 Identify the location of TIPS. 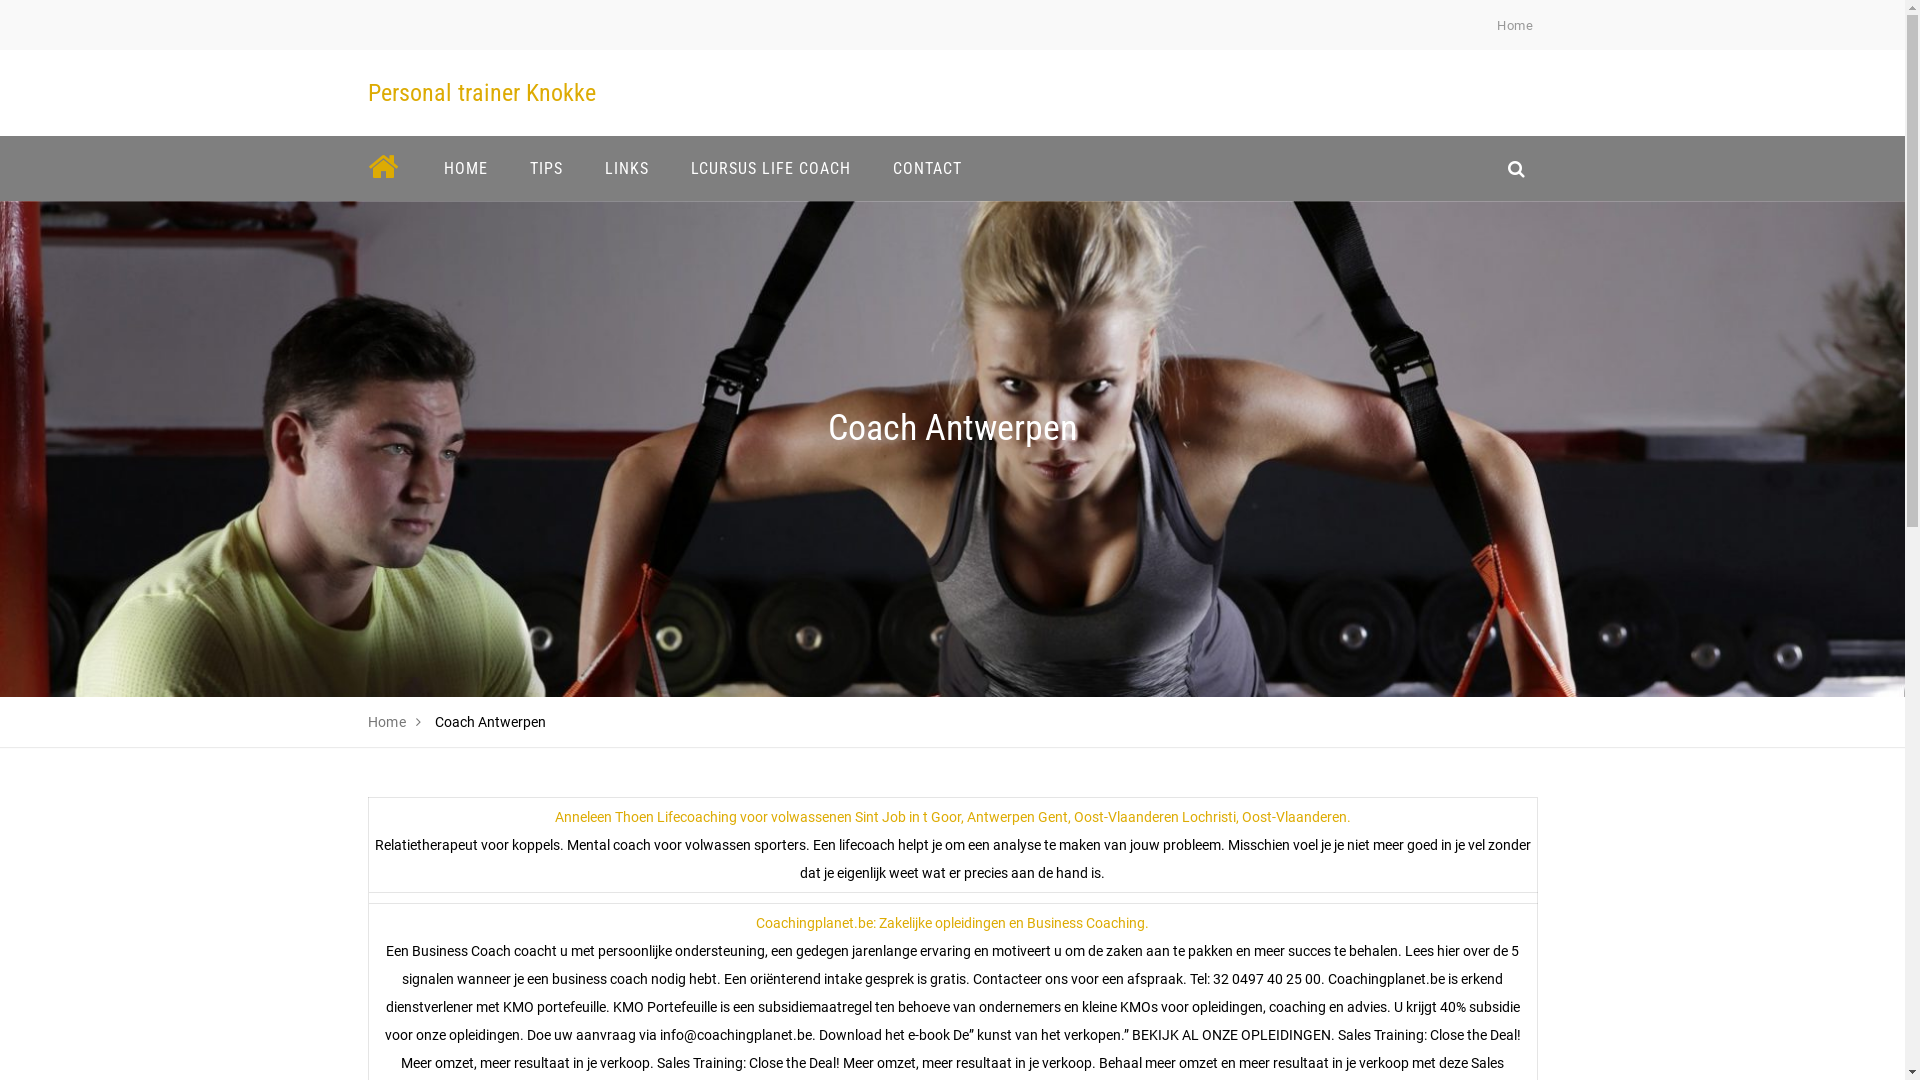
(546, 168).